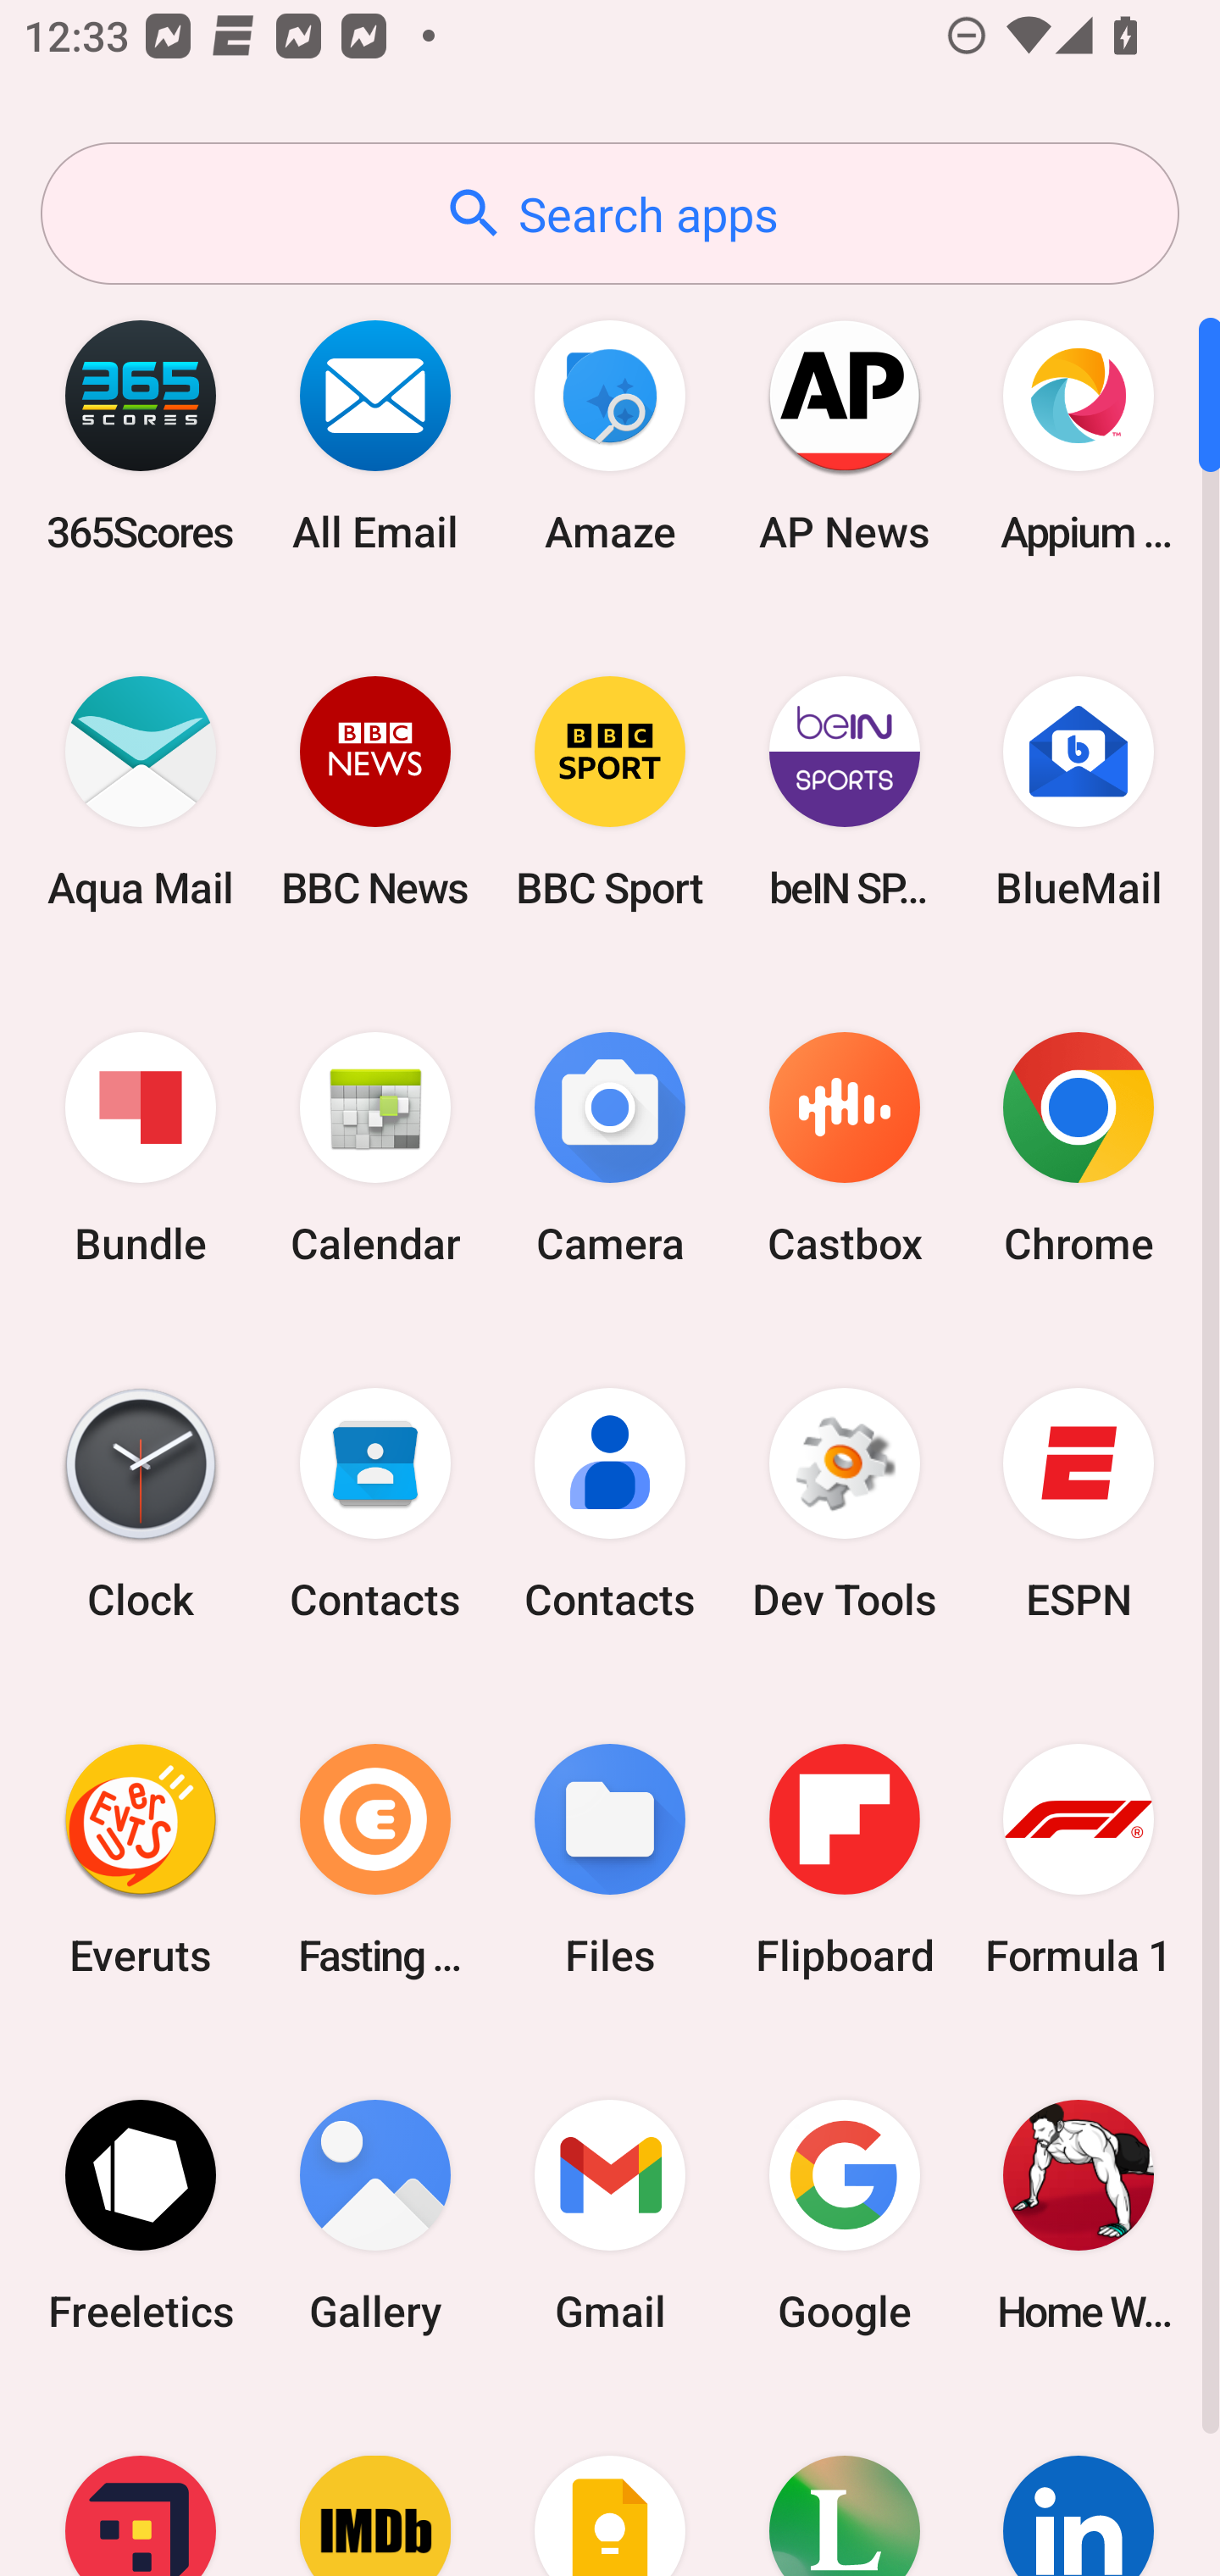 The width and height of the screenshot is (1220, 2576). I want to click on   Search apps, so click(610, 214).